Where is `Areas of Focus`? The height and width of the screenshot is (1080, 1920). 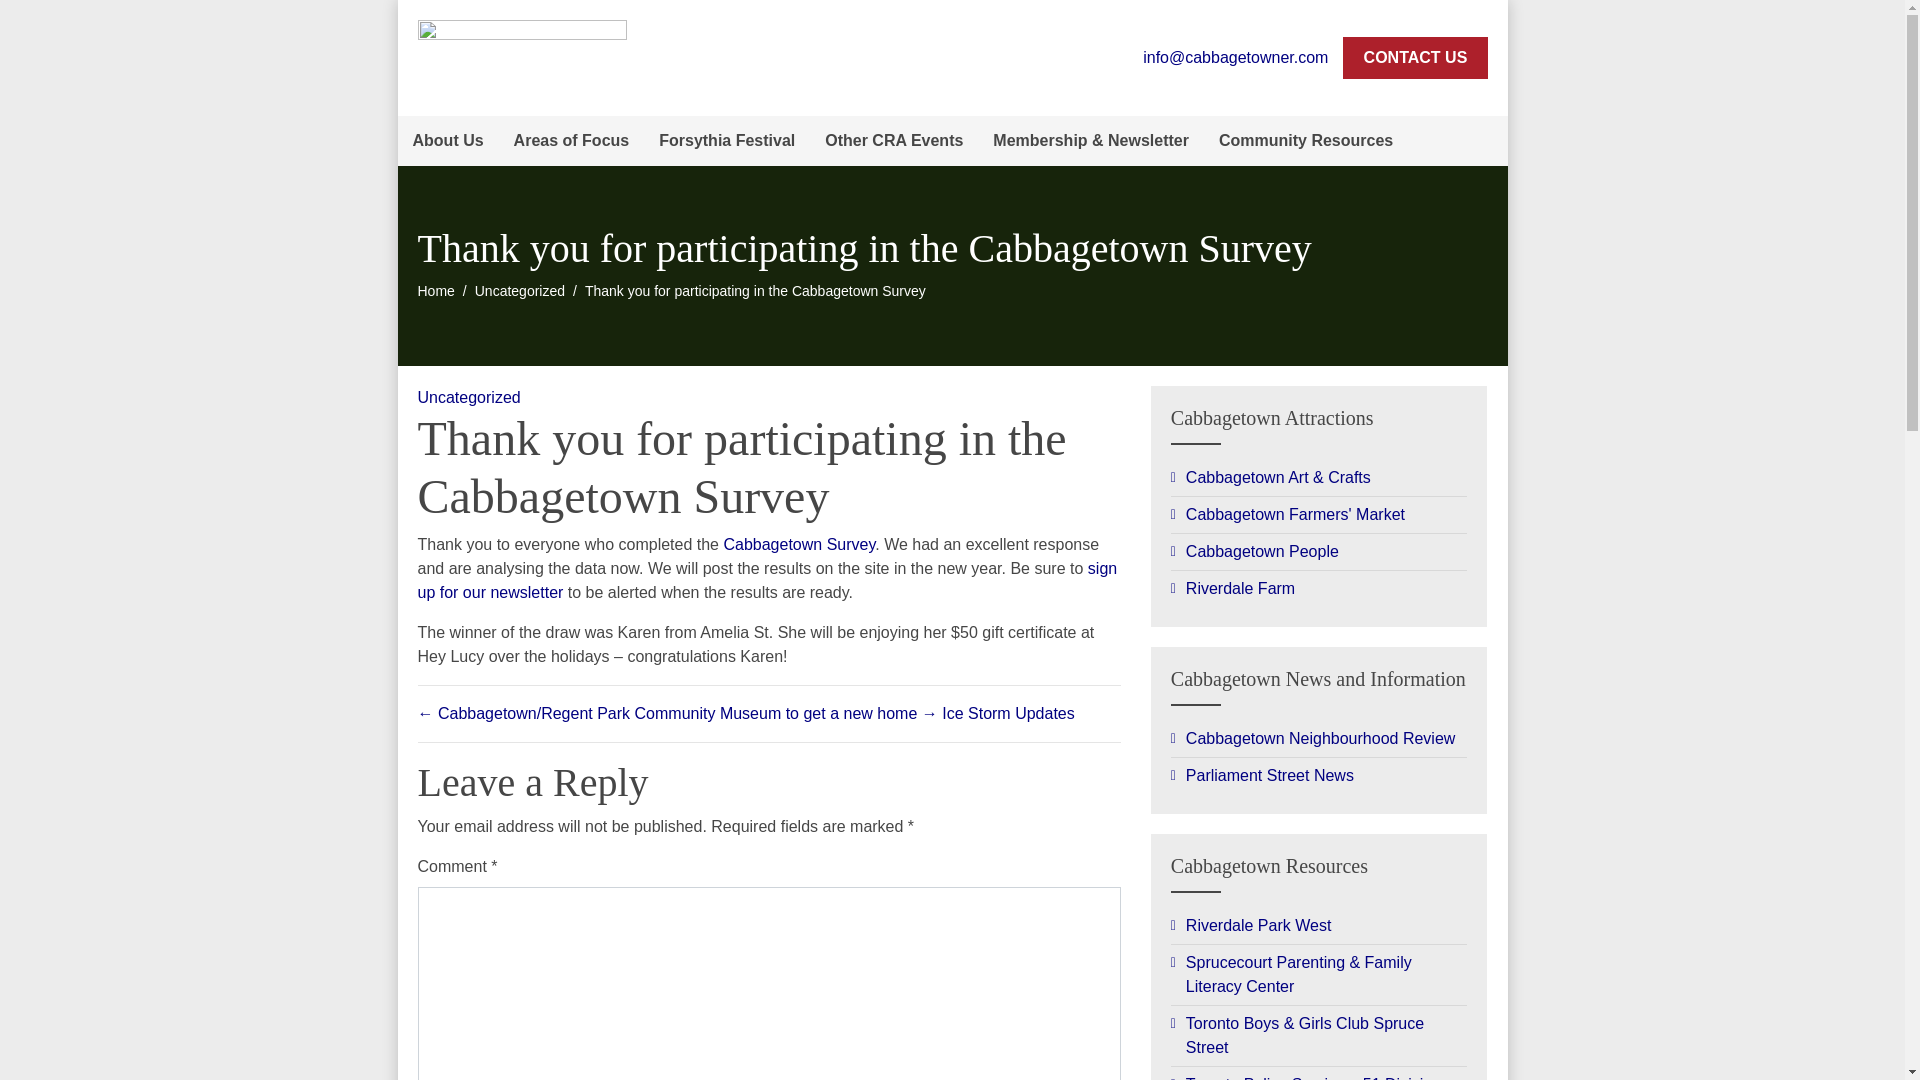
Areas of Focus is located at coordinates (572, 140).